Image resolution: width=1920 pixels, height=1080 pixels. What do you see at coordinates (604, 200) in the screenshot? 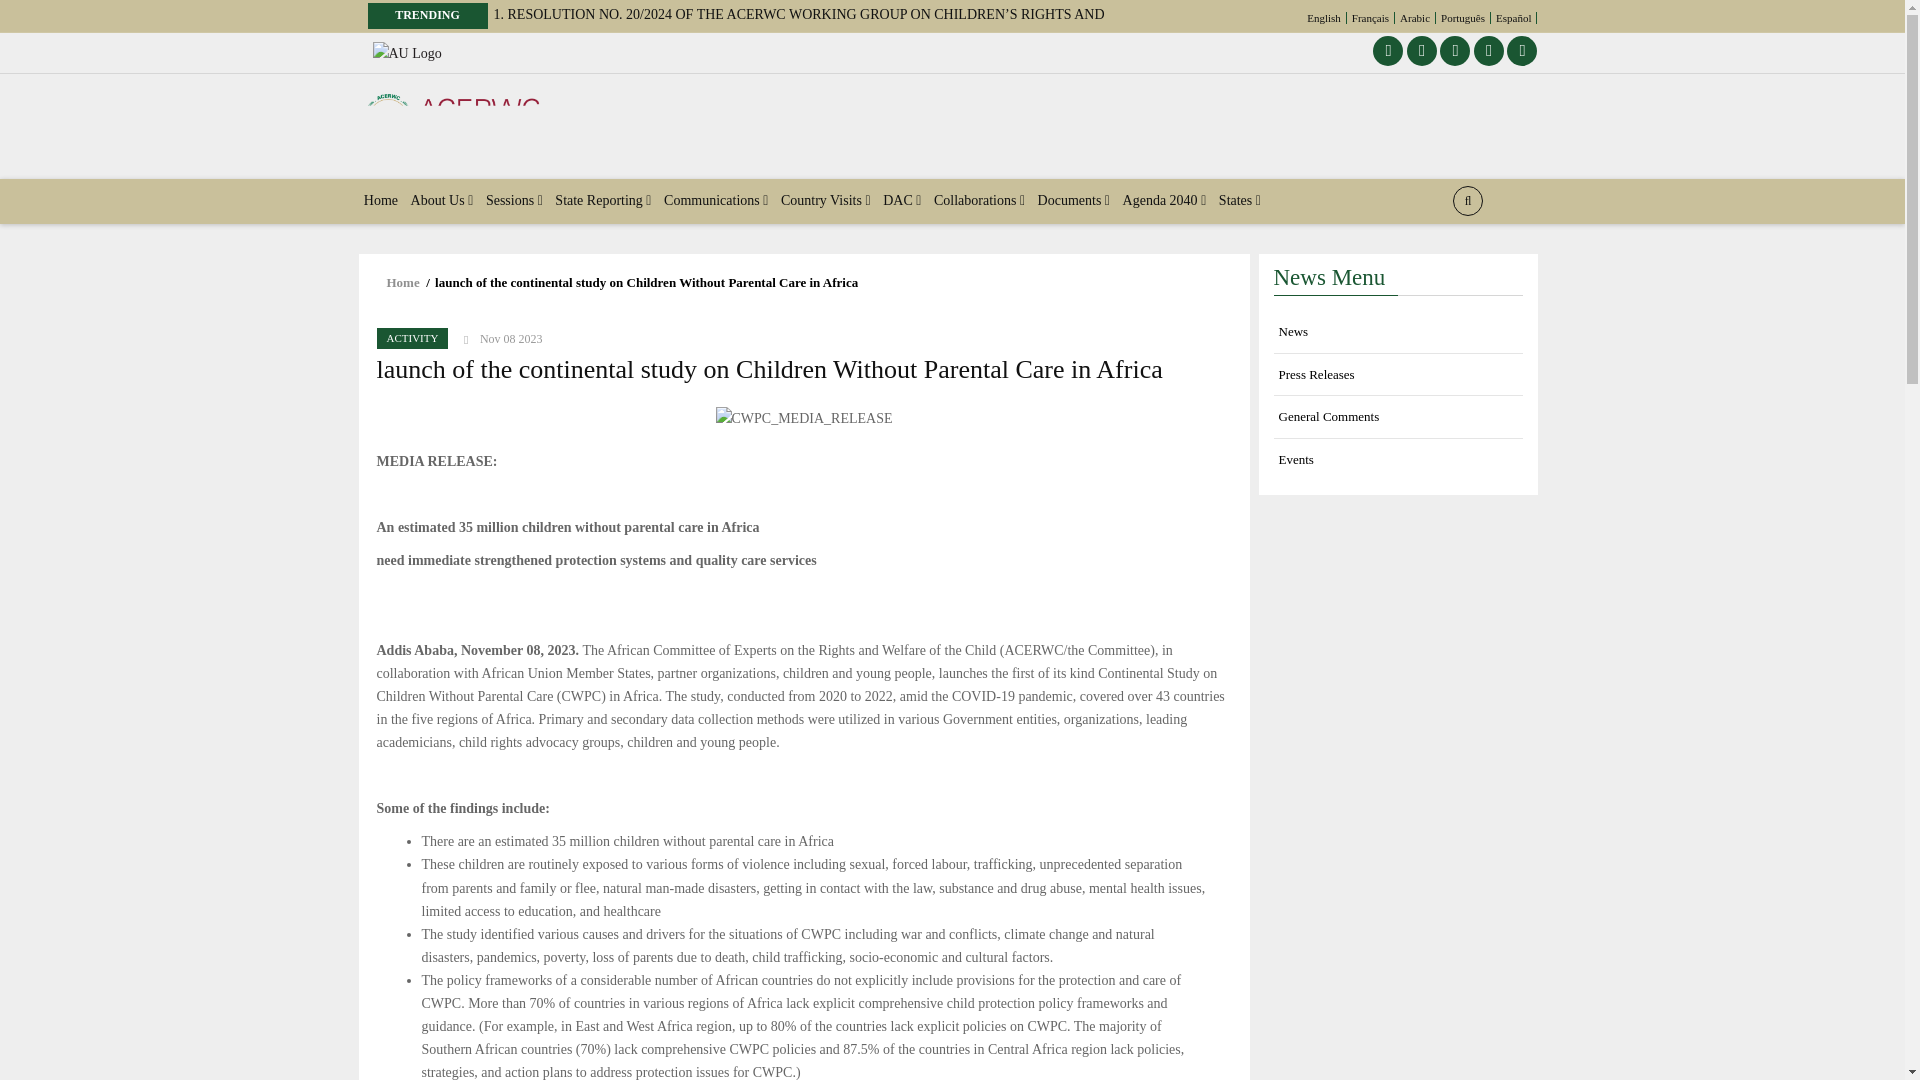
I see `State Reporting` at bounding box center [604, 200].